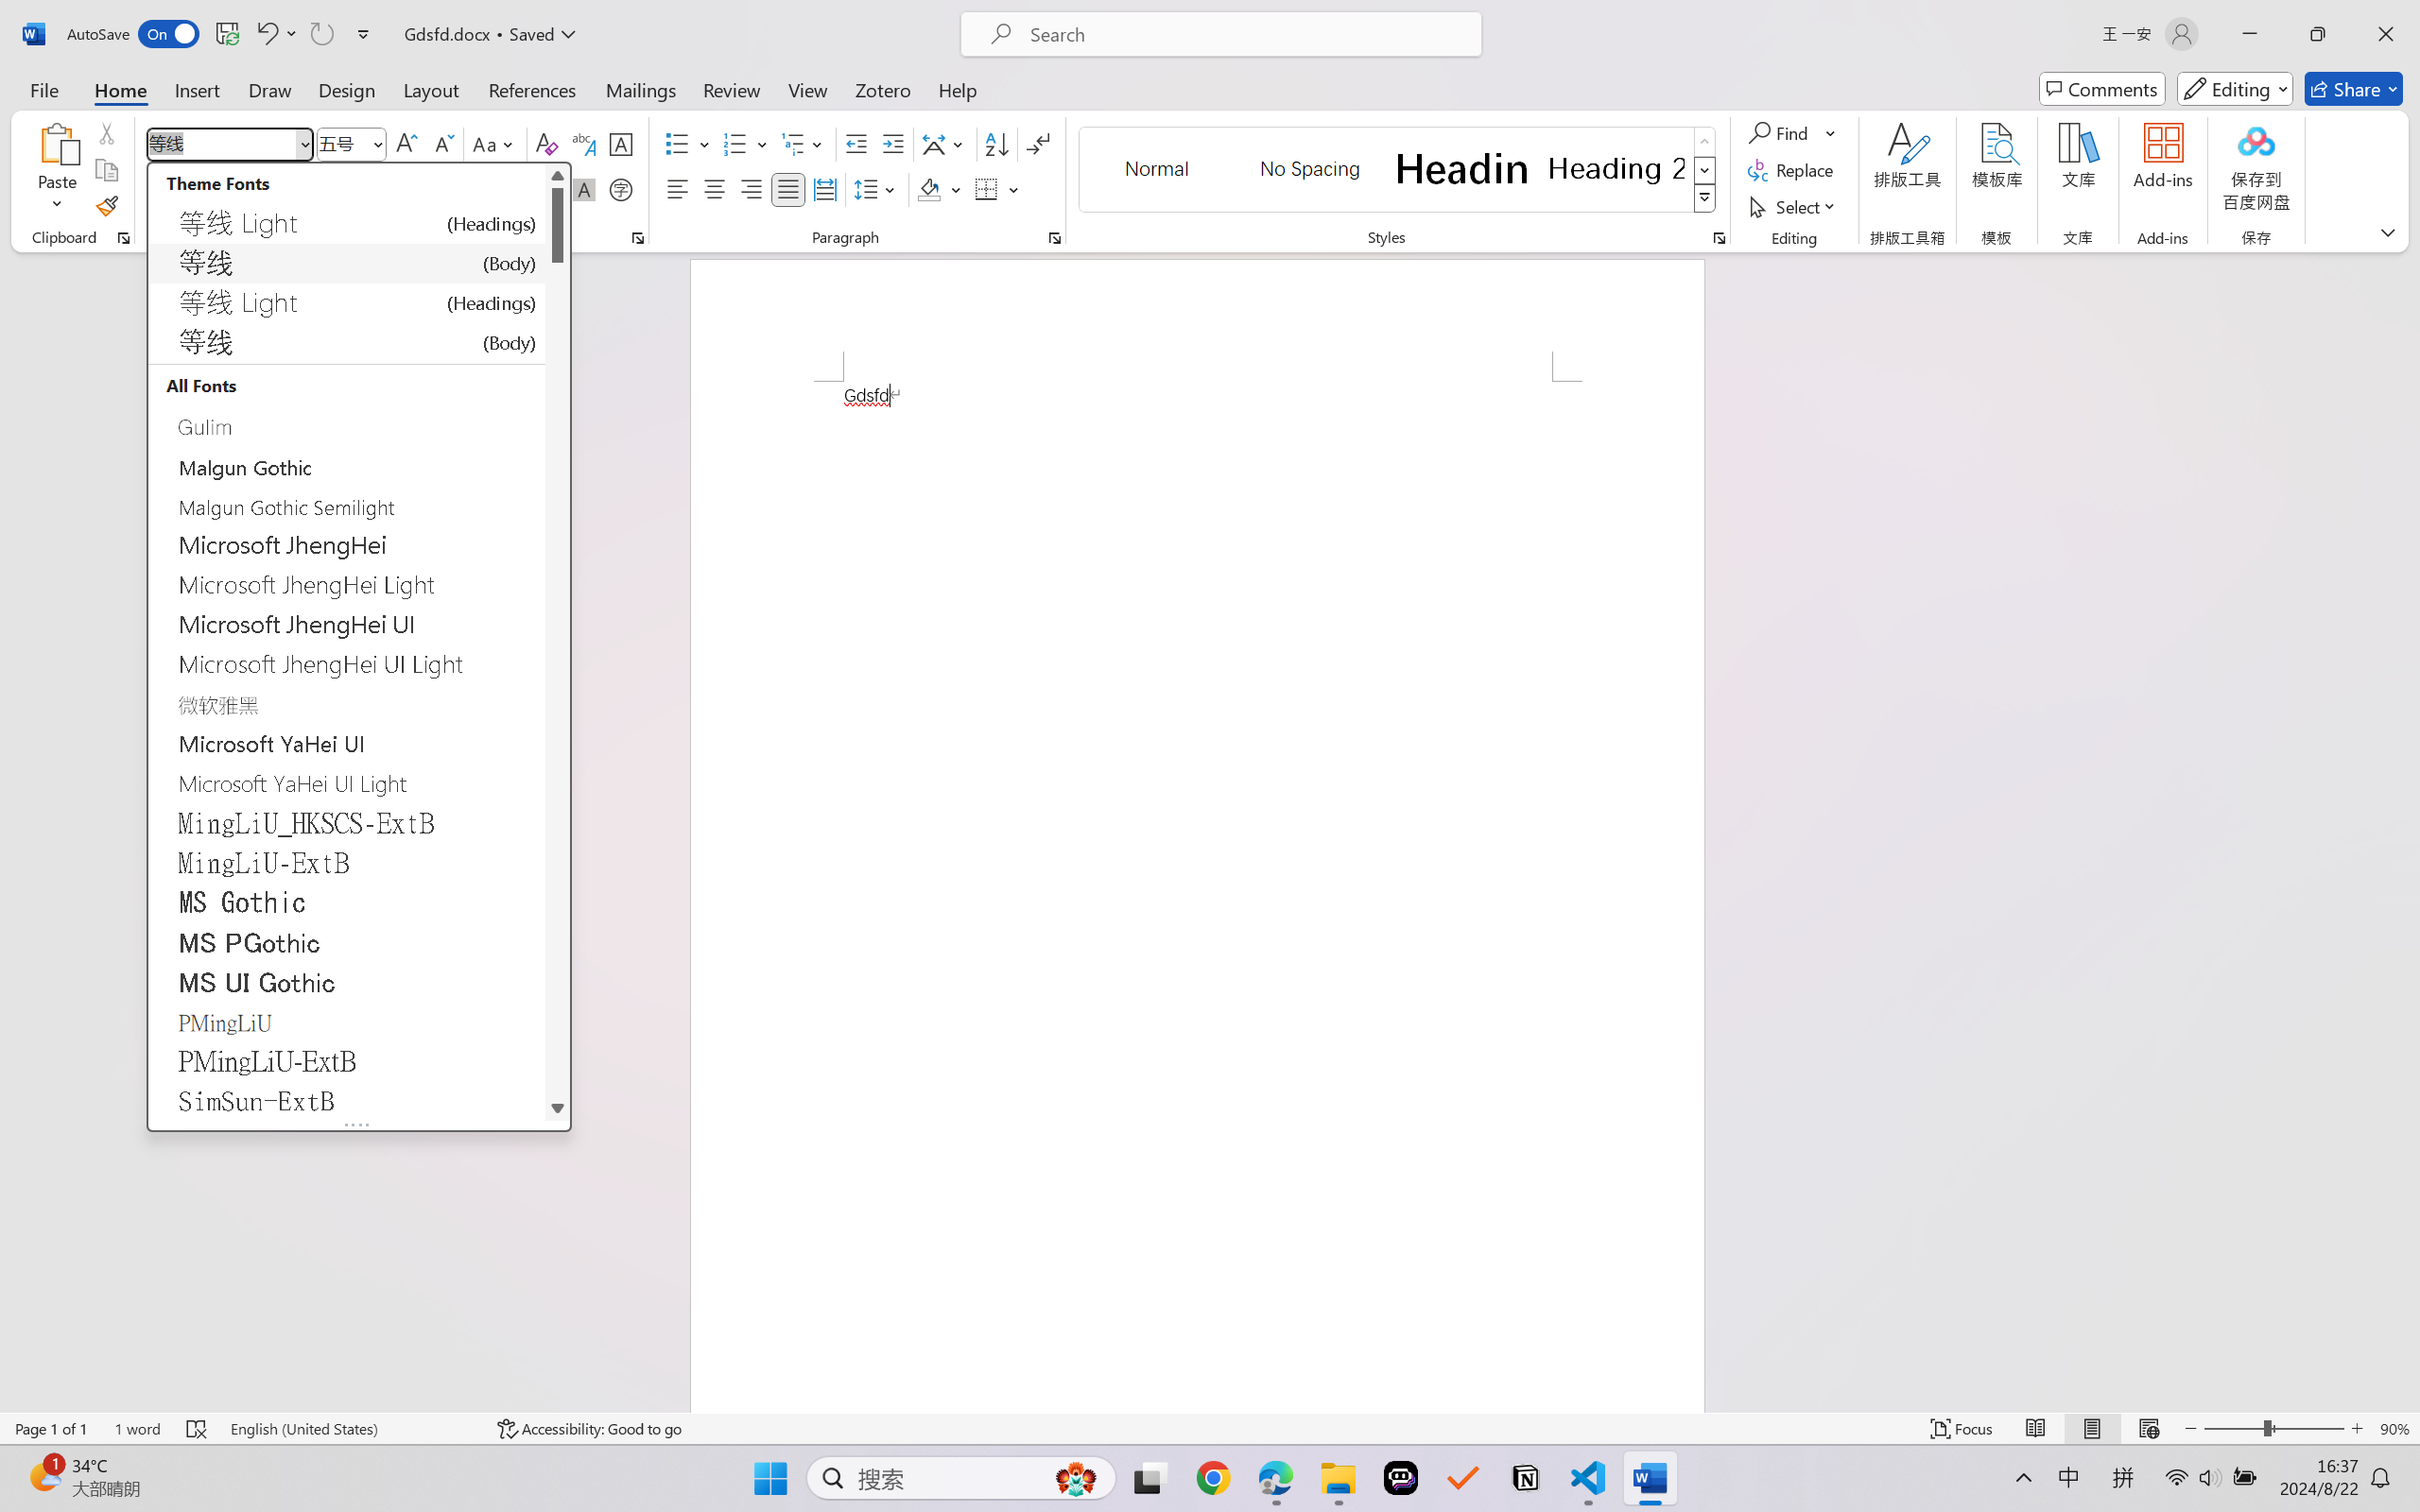 The image size is (2420, 1512). What do you see at coordinates (877, 189) in the screenshot?
I see `Line and Paragraph Spacing` at bounding box center [877, 189].